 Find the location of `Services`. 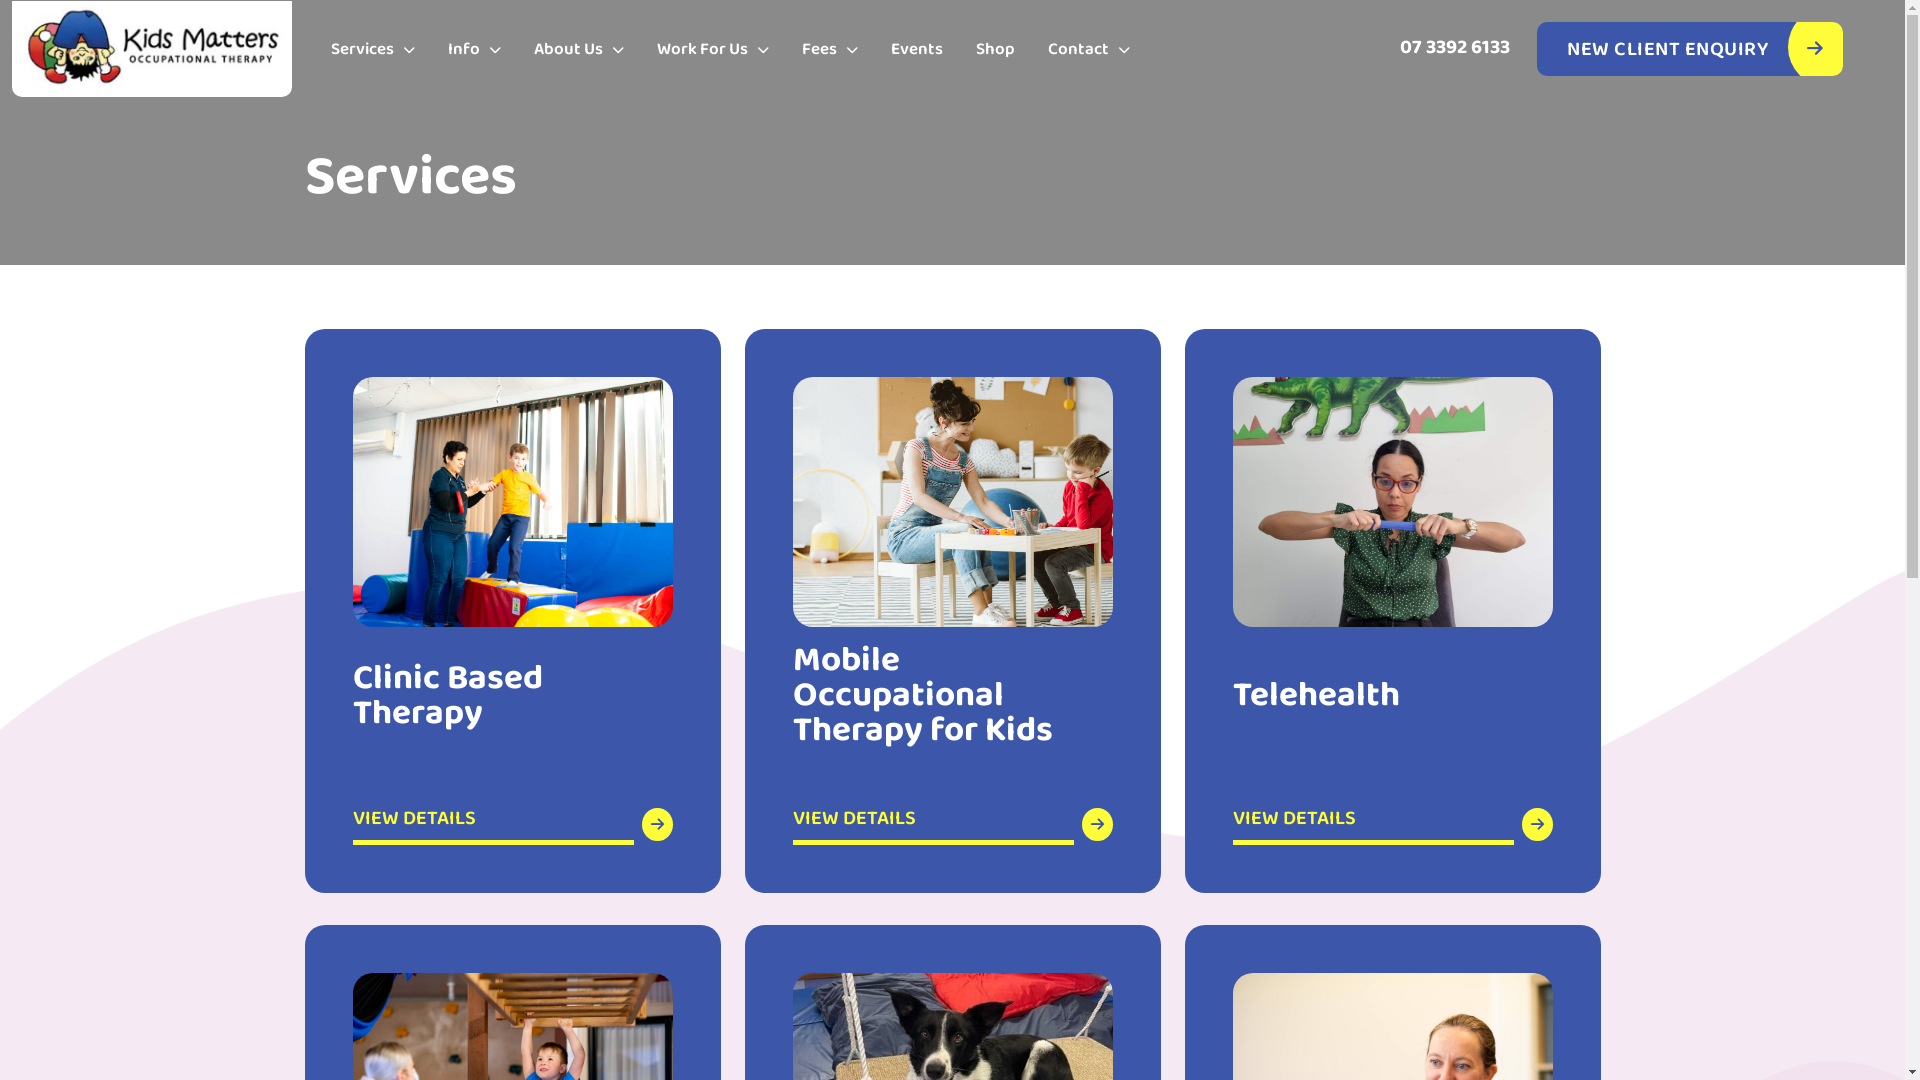

Services is located at coordinates (373, 50).